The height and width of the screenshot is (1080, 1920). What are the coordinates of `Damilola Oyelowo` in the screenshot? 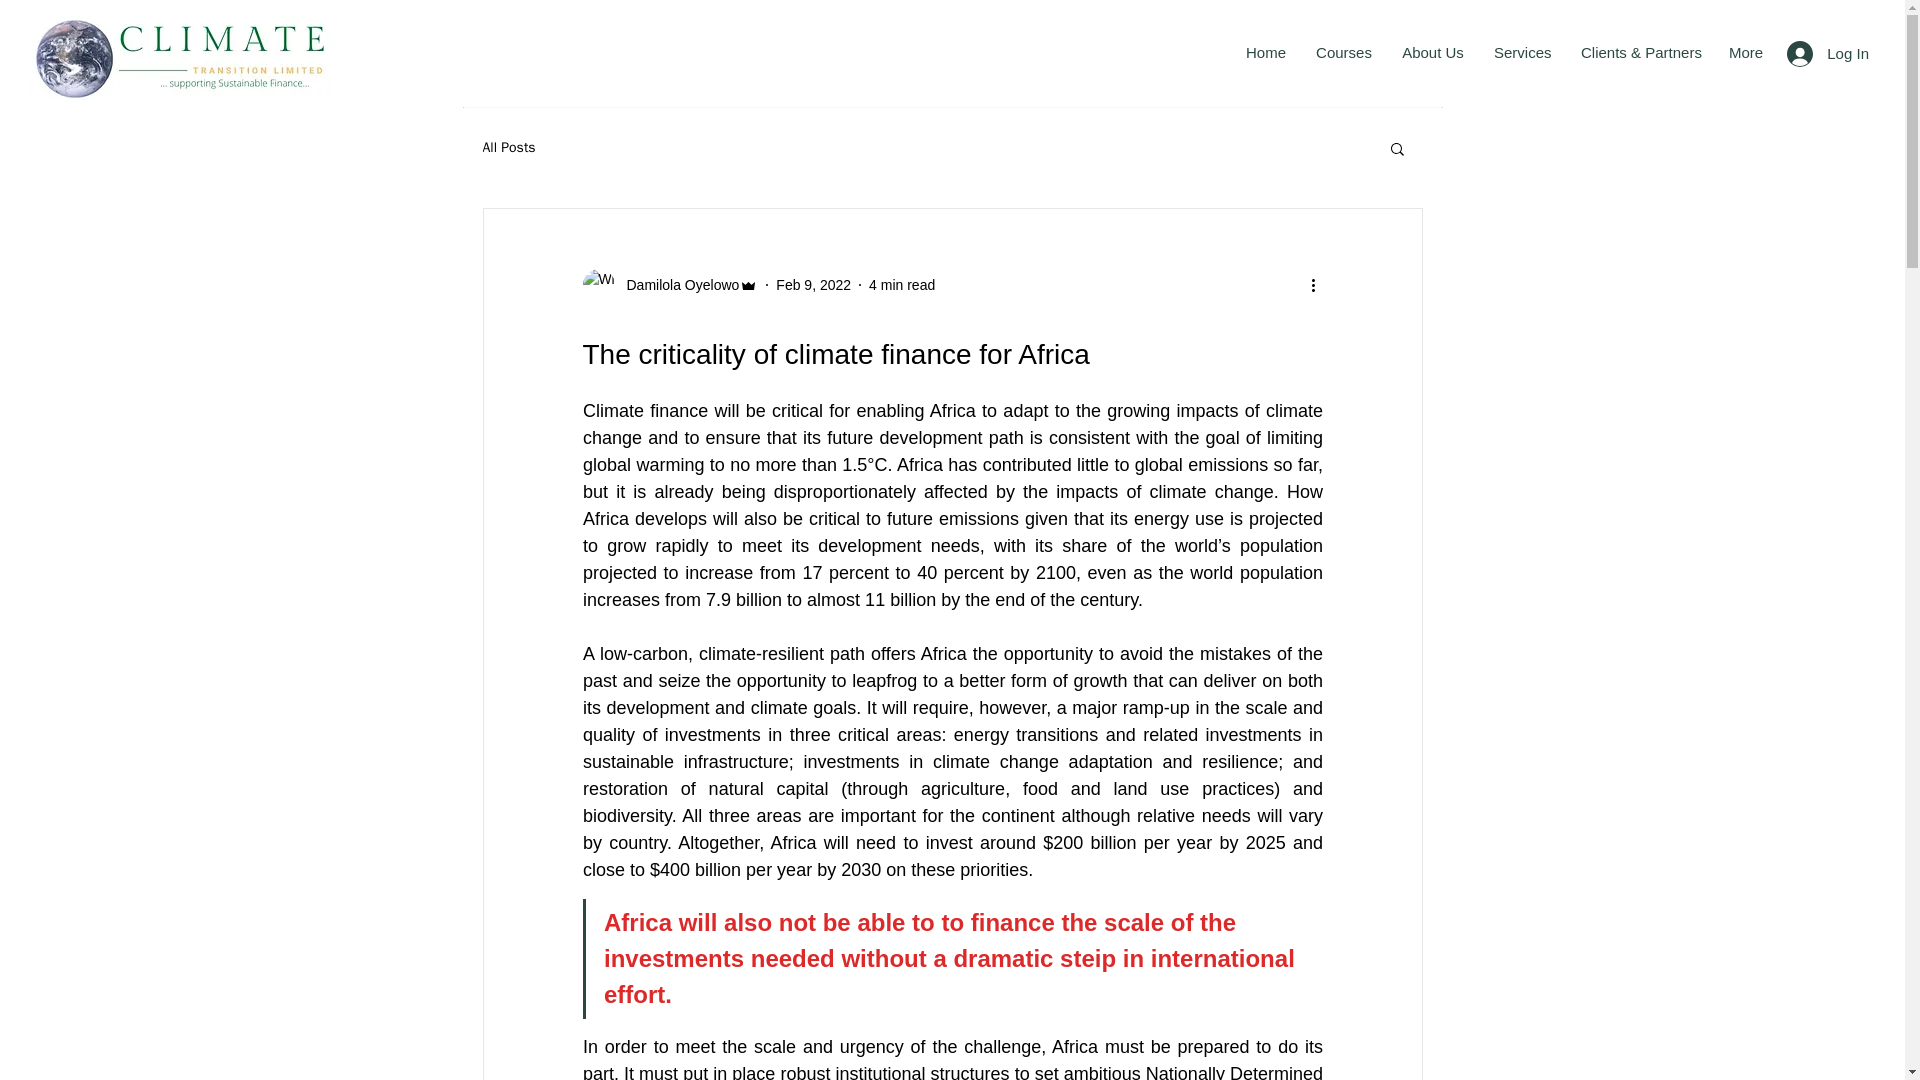 It's located at (670, 284).